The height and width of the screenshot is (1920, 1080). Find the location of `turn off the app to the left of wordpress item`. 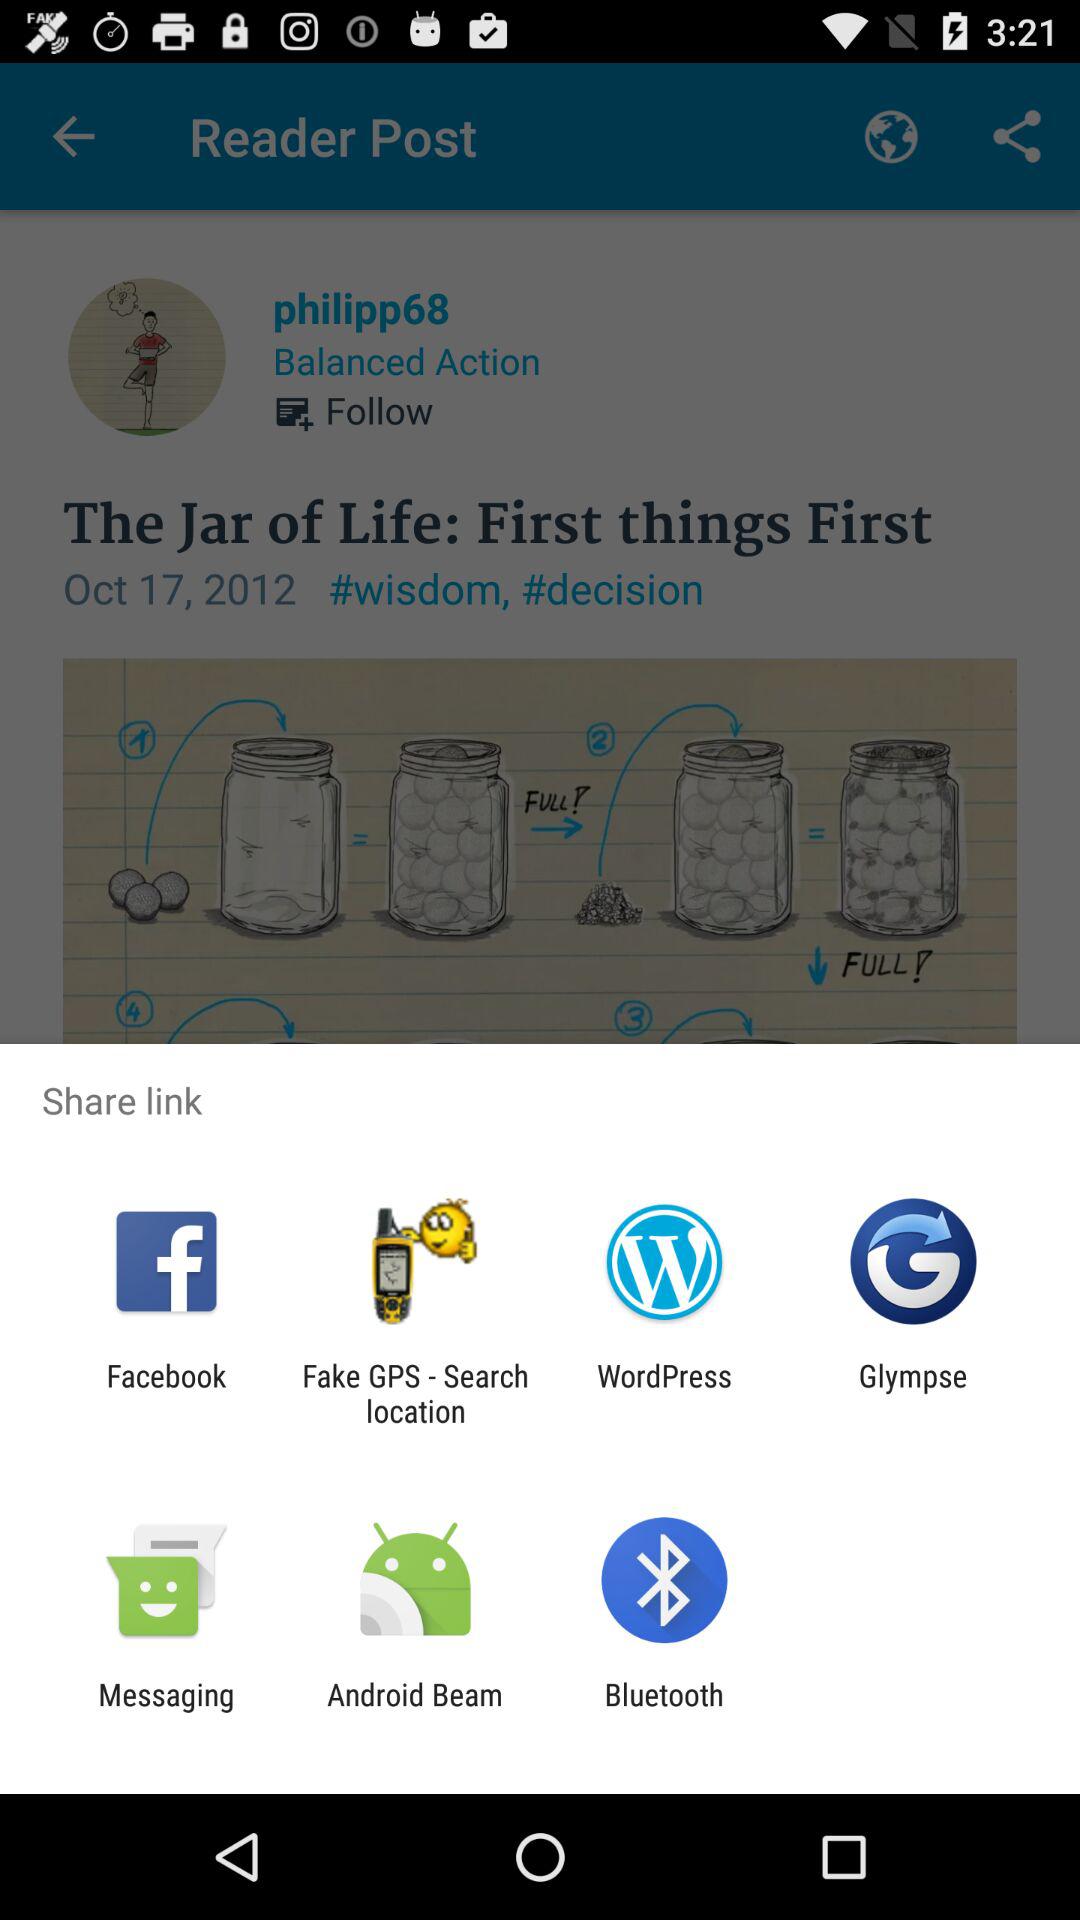

turn off the app to the left of wordpress item is located at coordinates (415, 1393).